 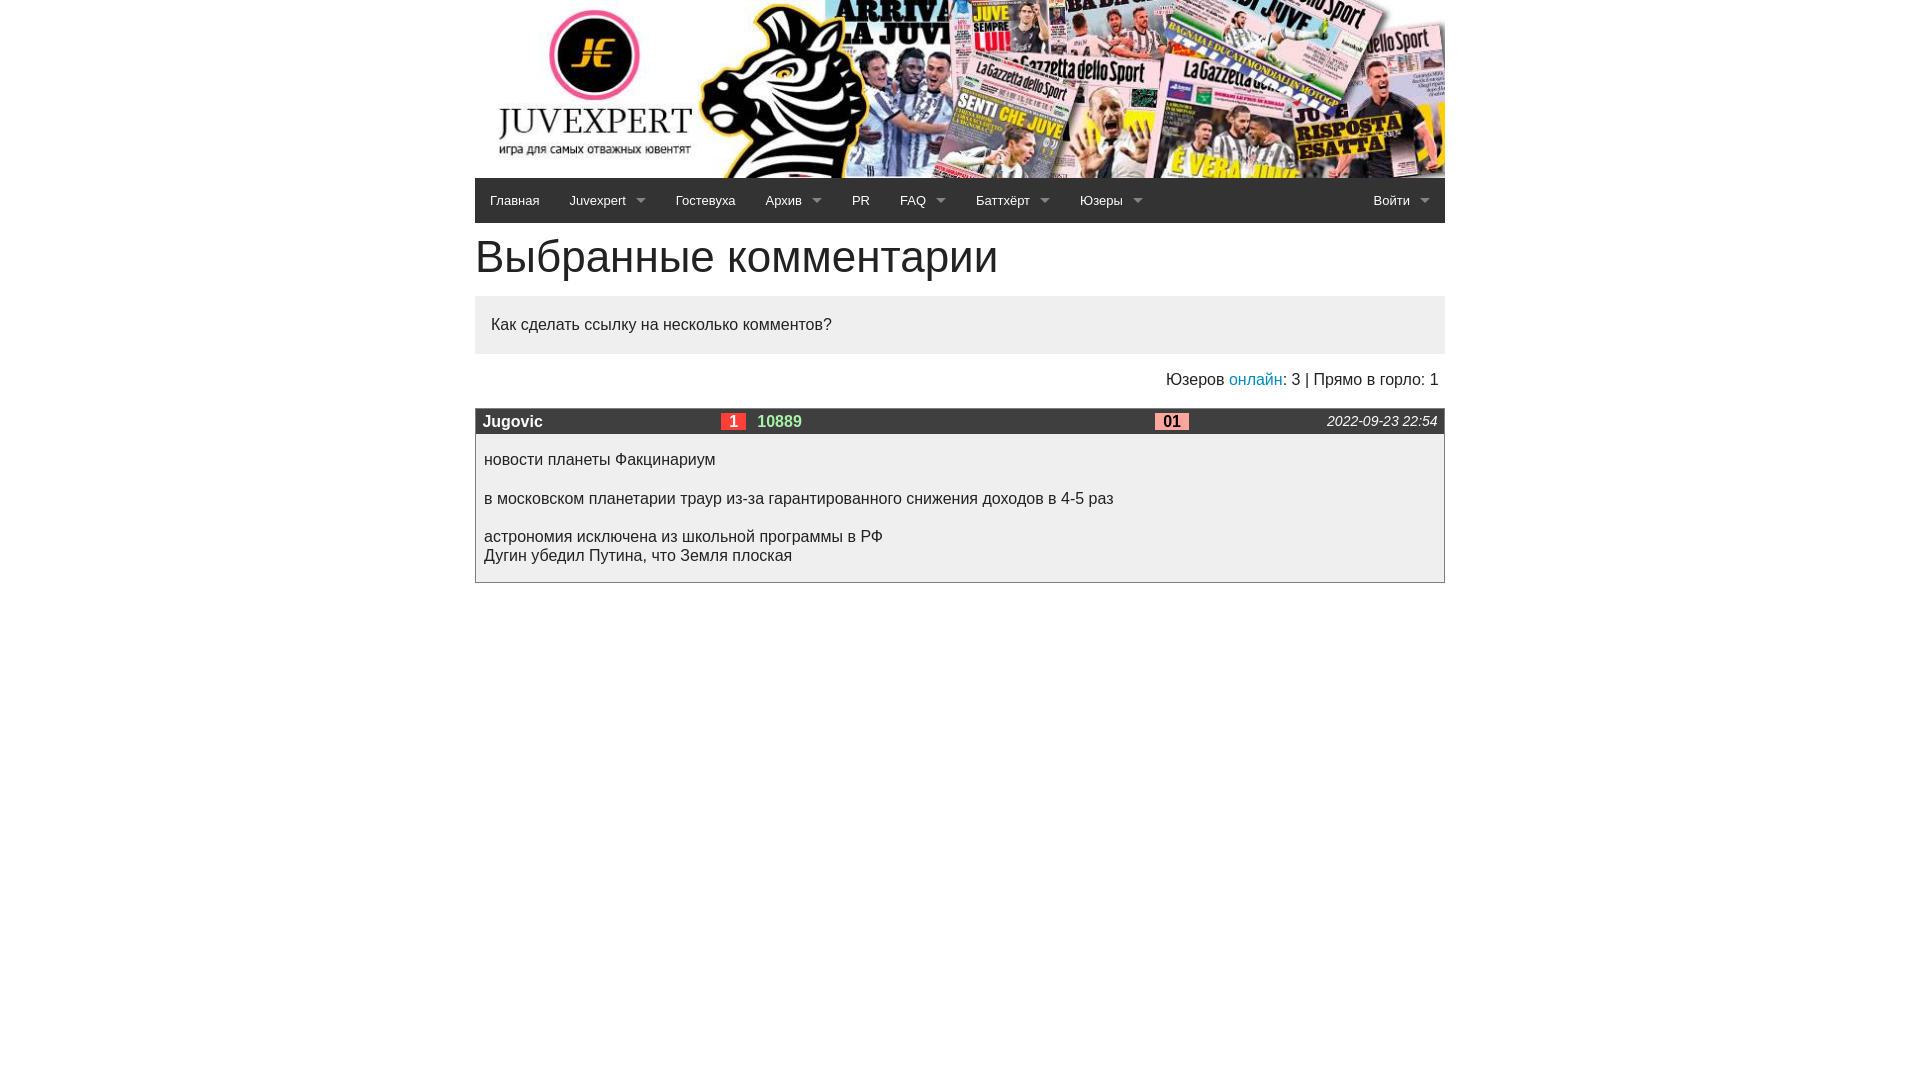 What do you see at coordinates (1172, 422) in the screenshot?
I see `01` at bounding box center [1172, 422].